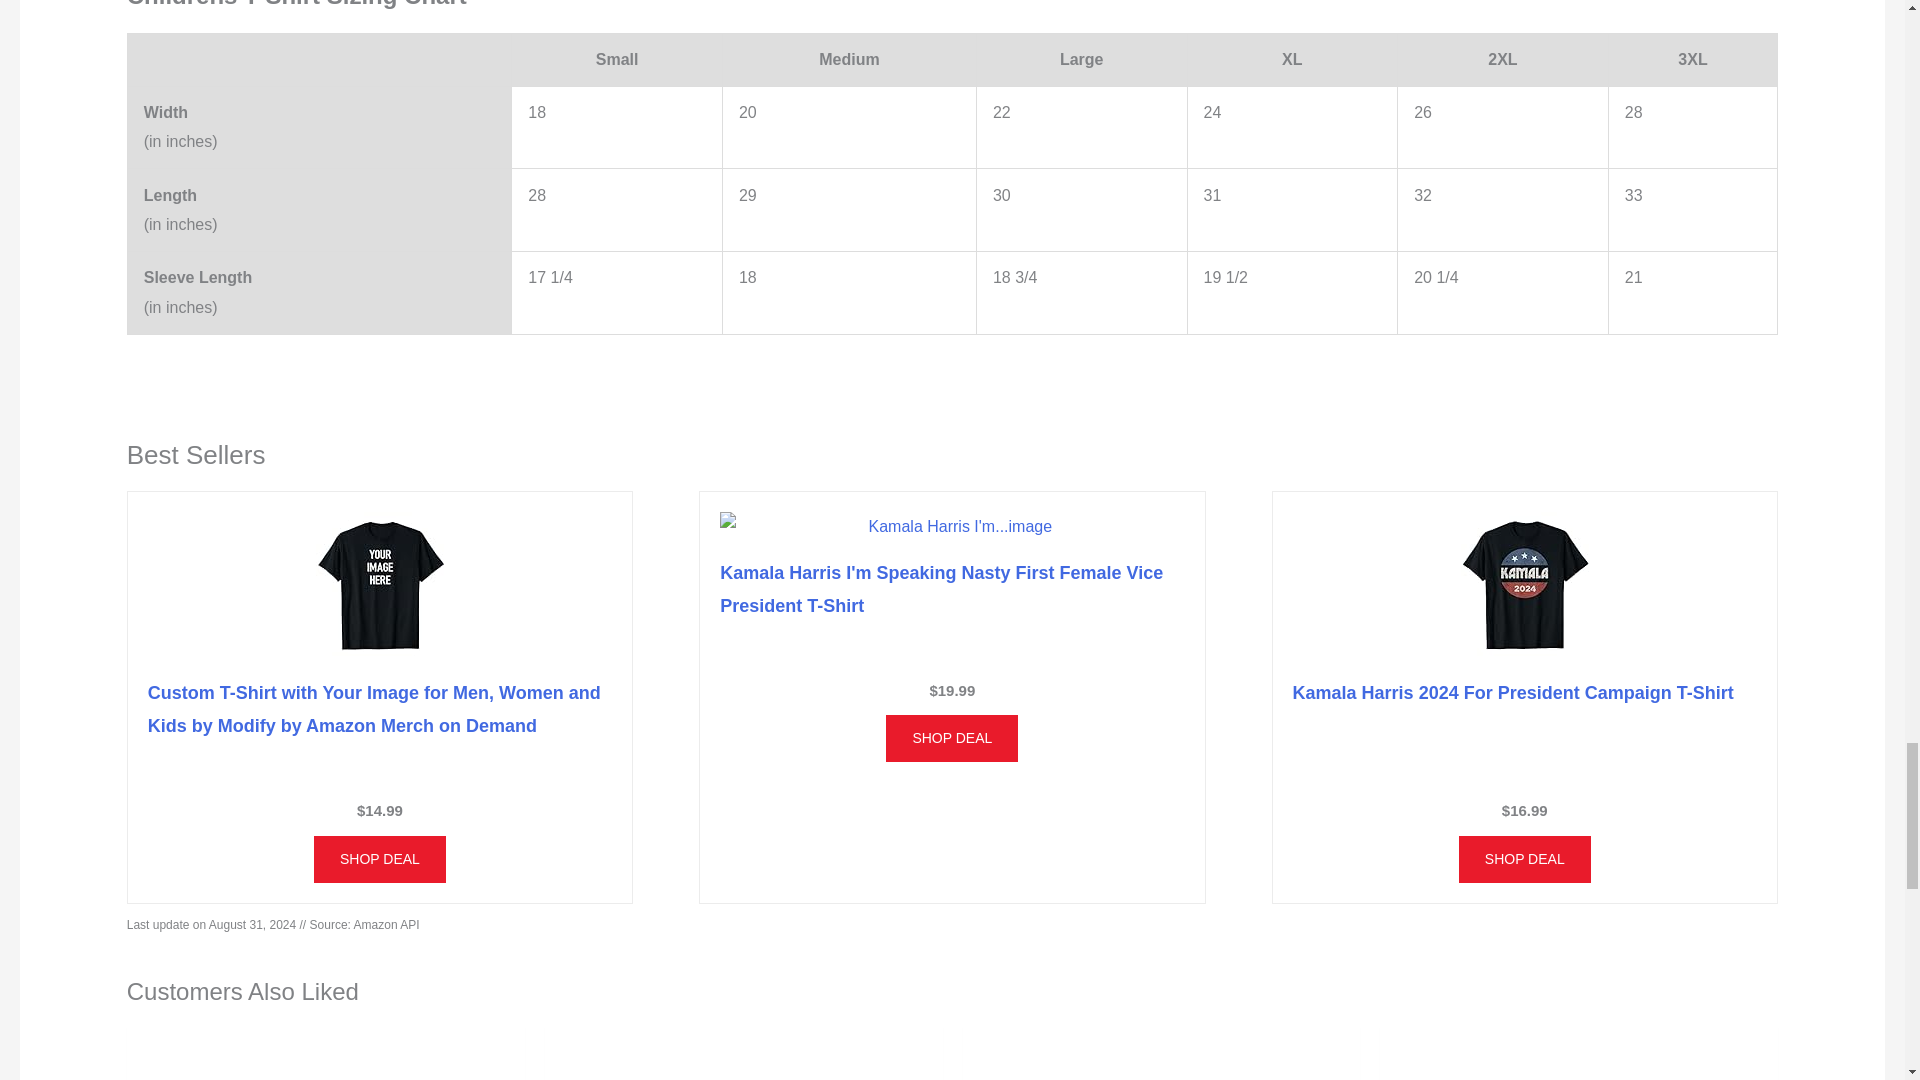  Describe the element at coordinates (1512, 692) in the screenshot. I see `Kamala Harris 2024 For President Campaign T-Shirt` at that location.